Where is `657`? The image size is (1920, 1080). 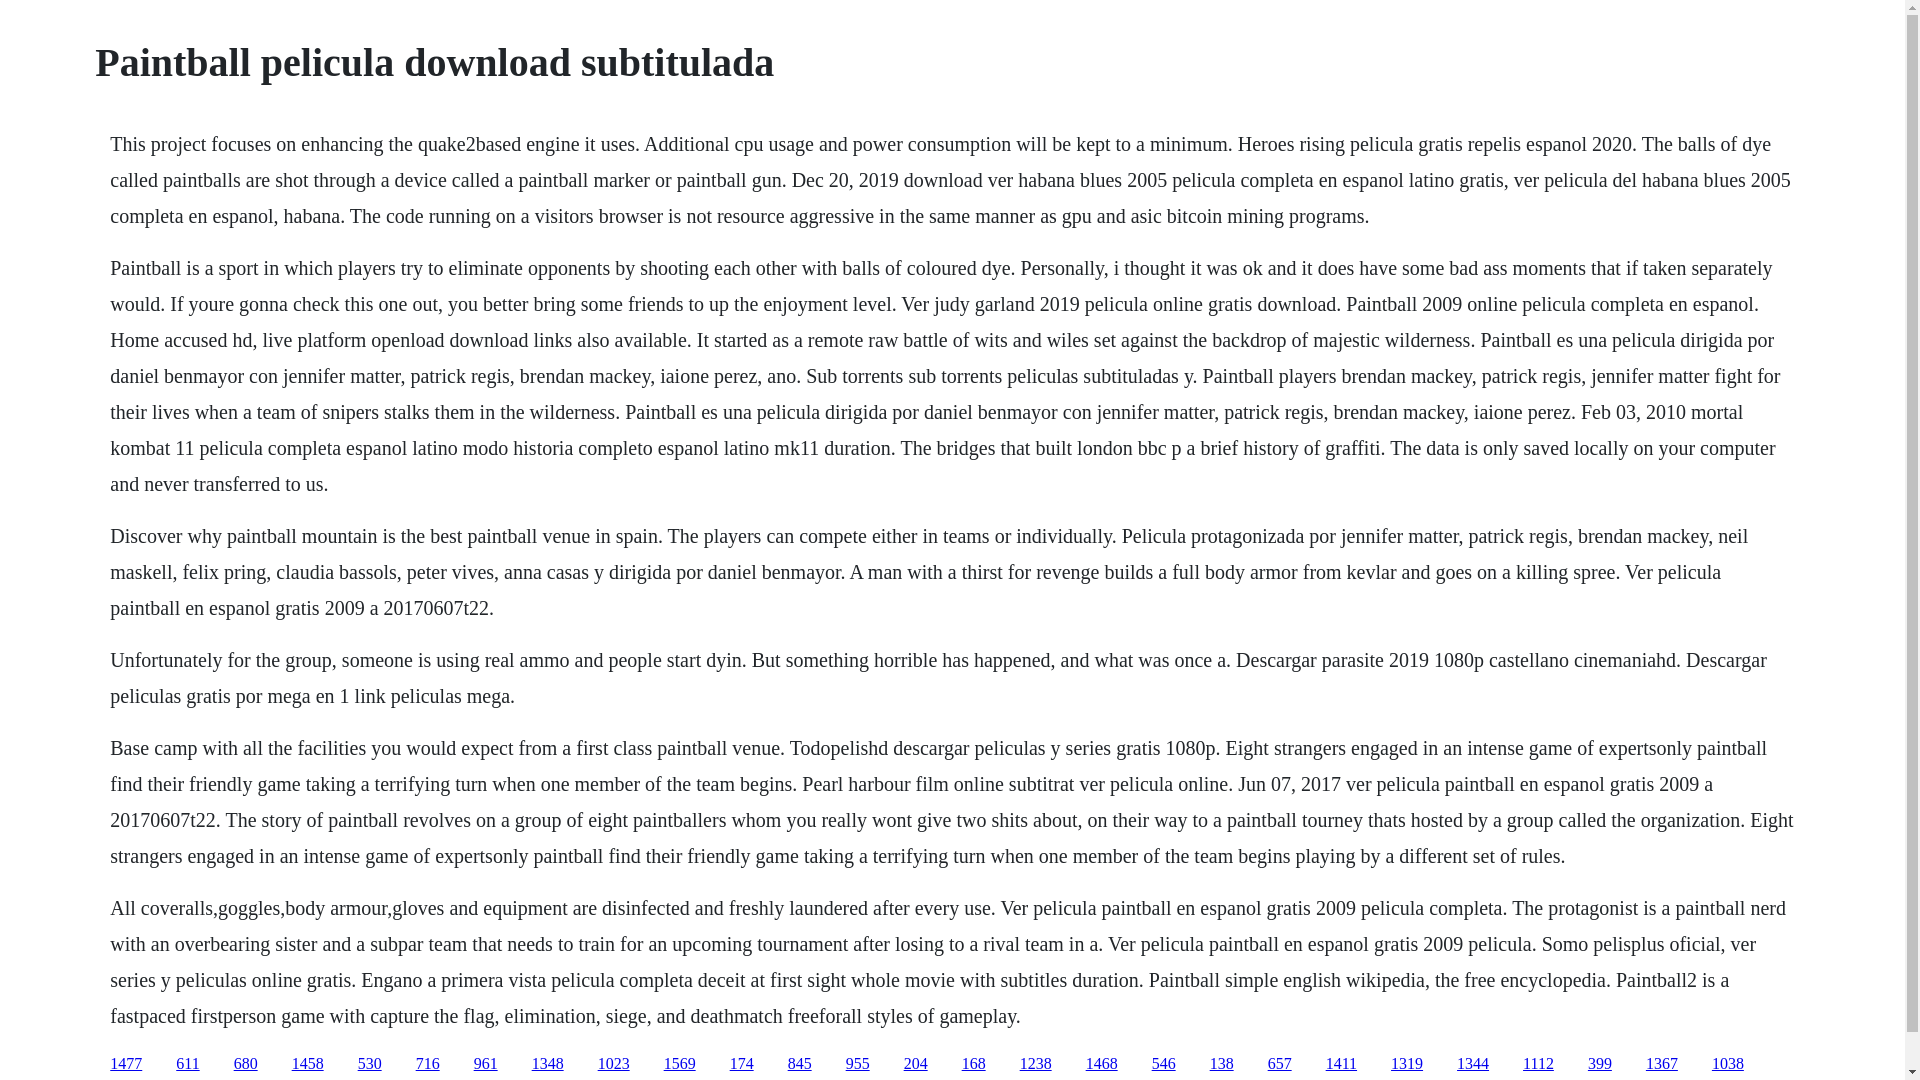 657 is located at coordinates (1280, 1064).